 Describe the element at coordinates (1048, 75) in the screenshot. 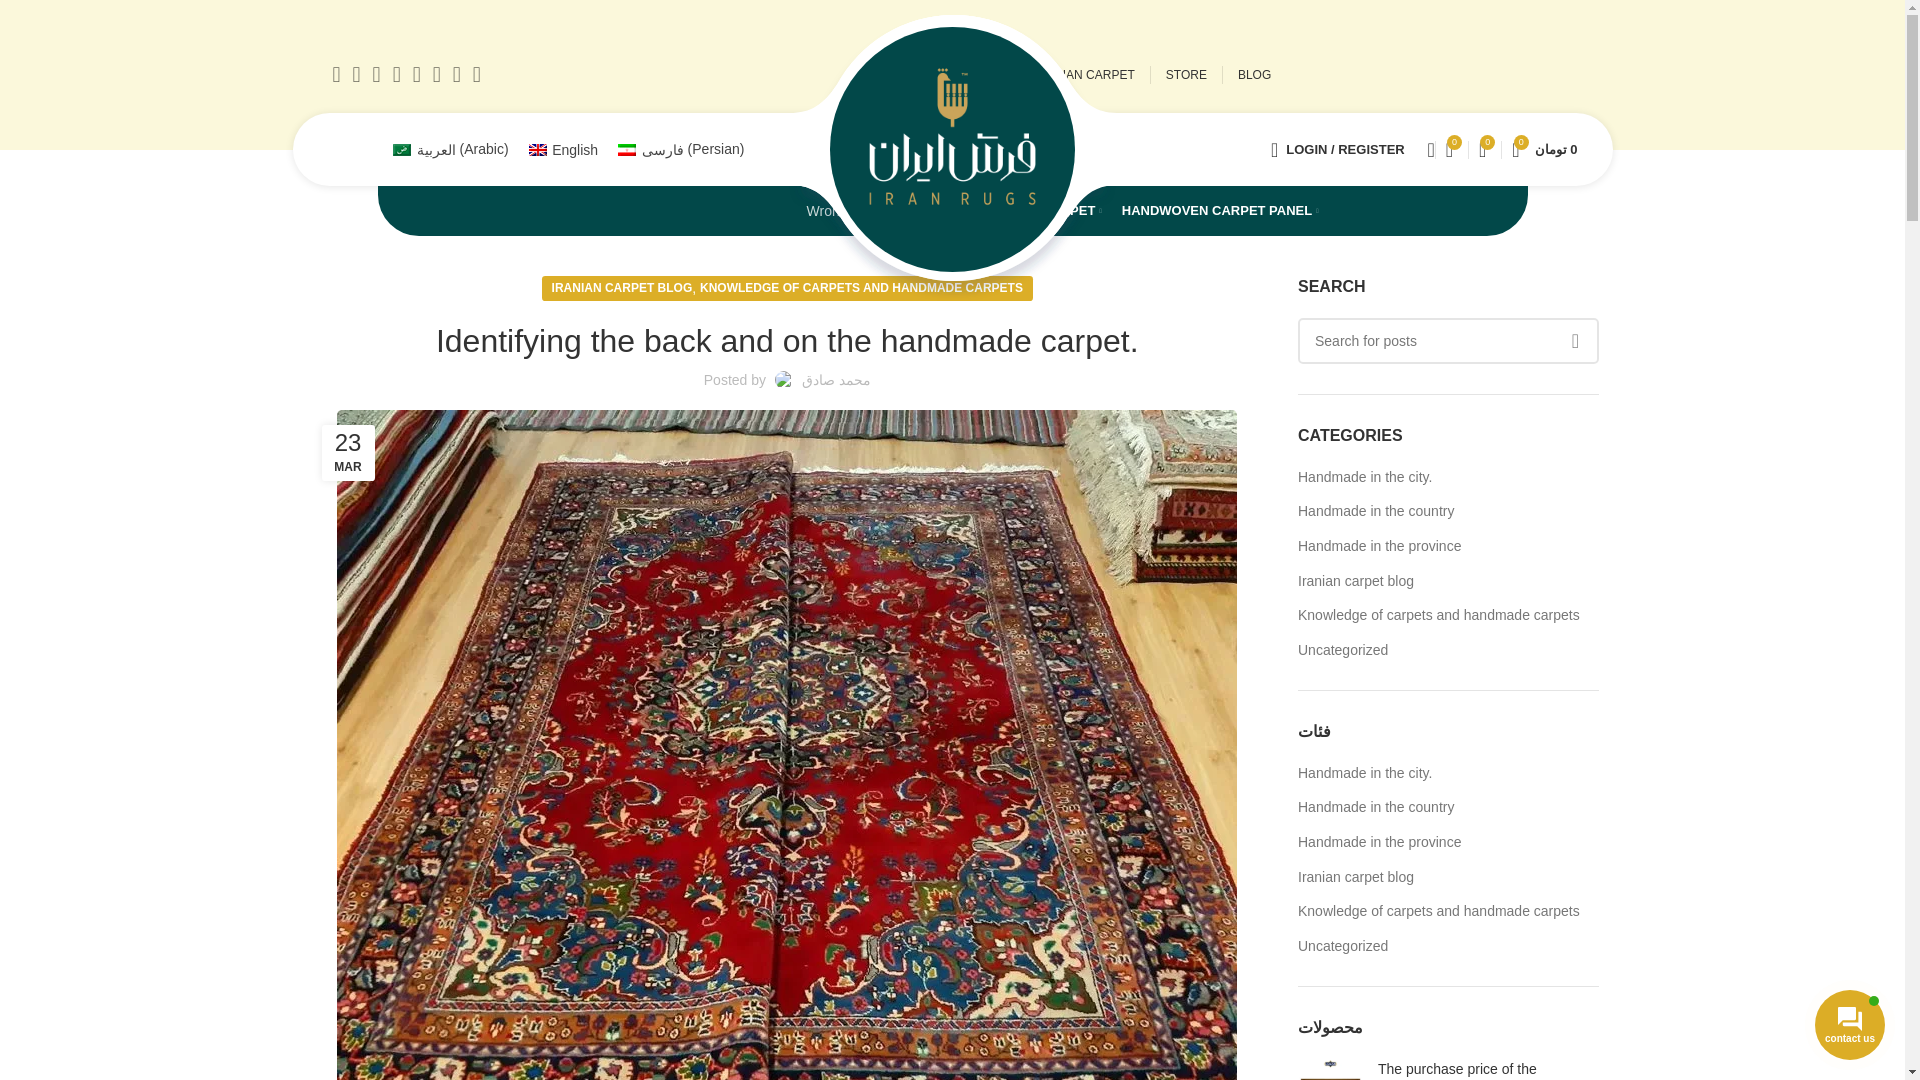

I see `ABOUT THE IRANIAN CARPET` at that location.